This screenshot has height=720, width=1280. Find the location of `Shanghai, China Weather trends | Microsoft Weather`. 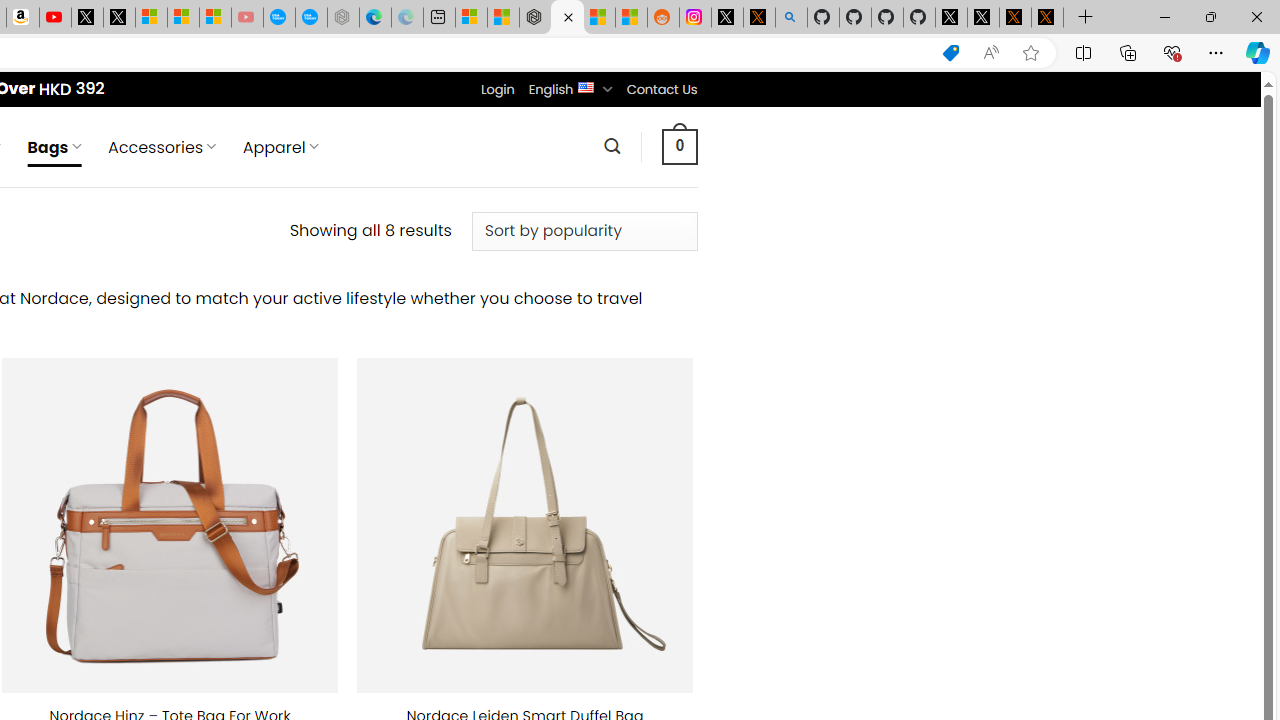

Shanghai, China Weather trends | Microsoft Weather is located at coordinates (630, 18).